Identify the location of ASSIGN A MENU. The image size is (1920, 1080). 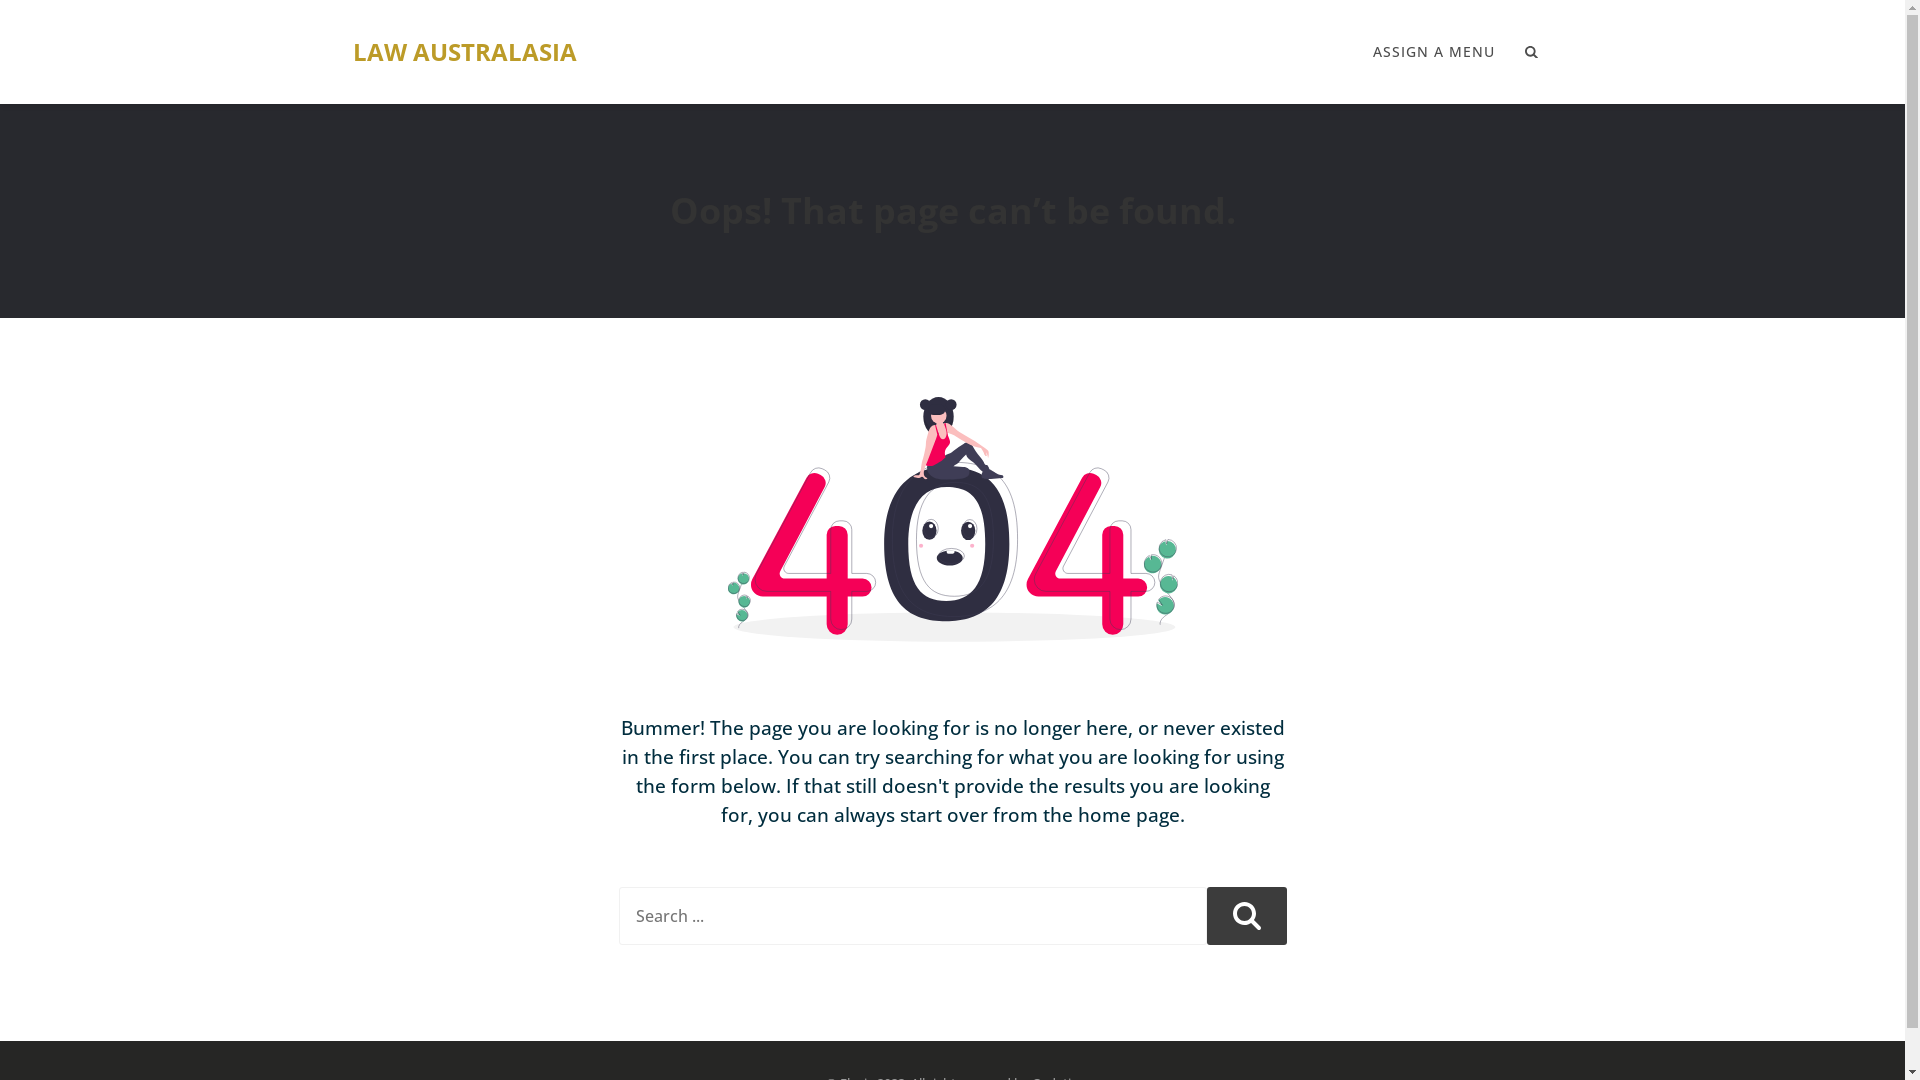
(1434, 52).